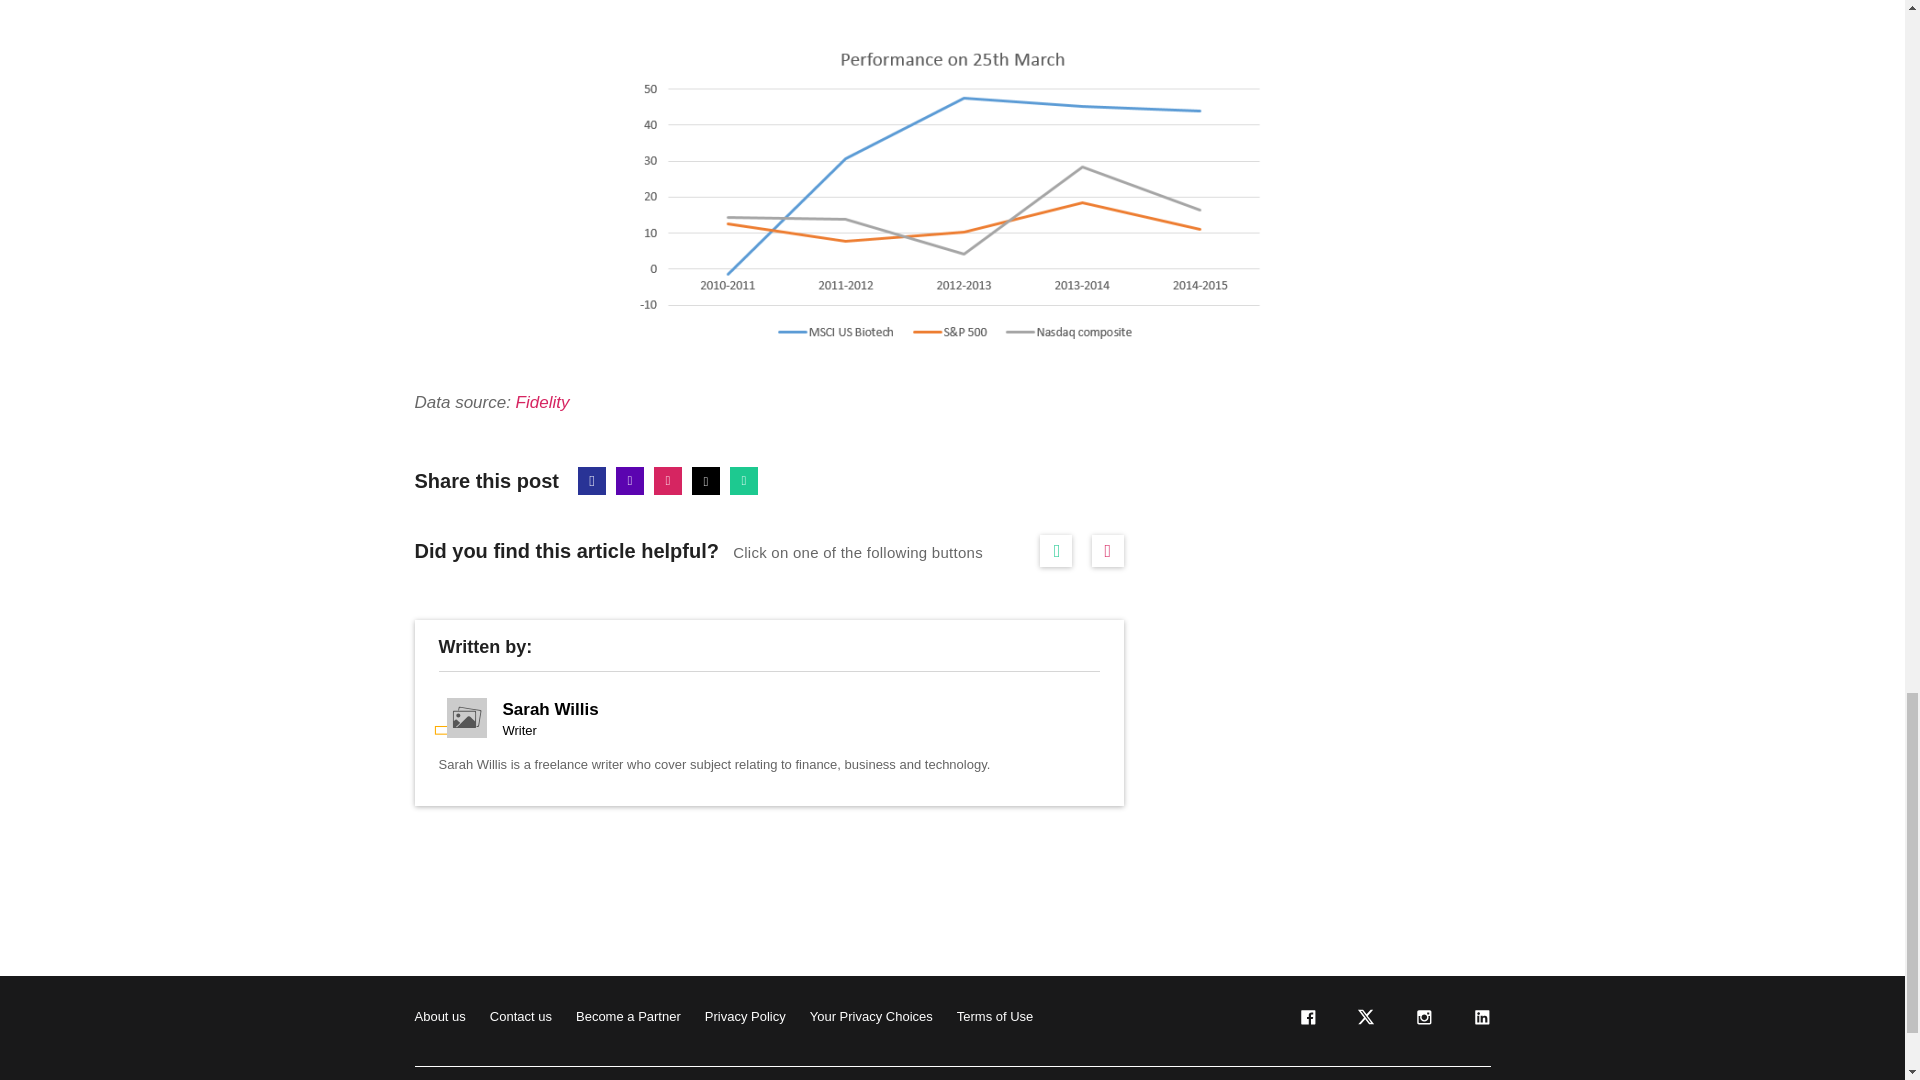 The width and height of the screenshot is (1920, 1080). I want to click on Facebook, so click(592, 480).